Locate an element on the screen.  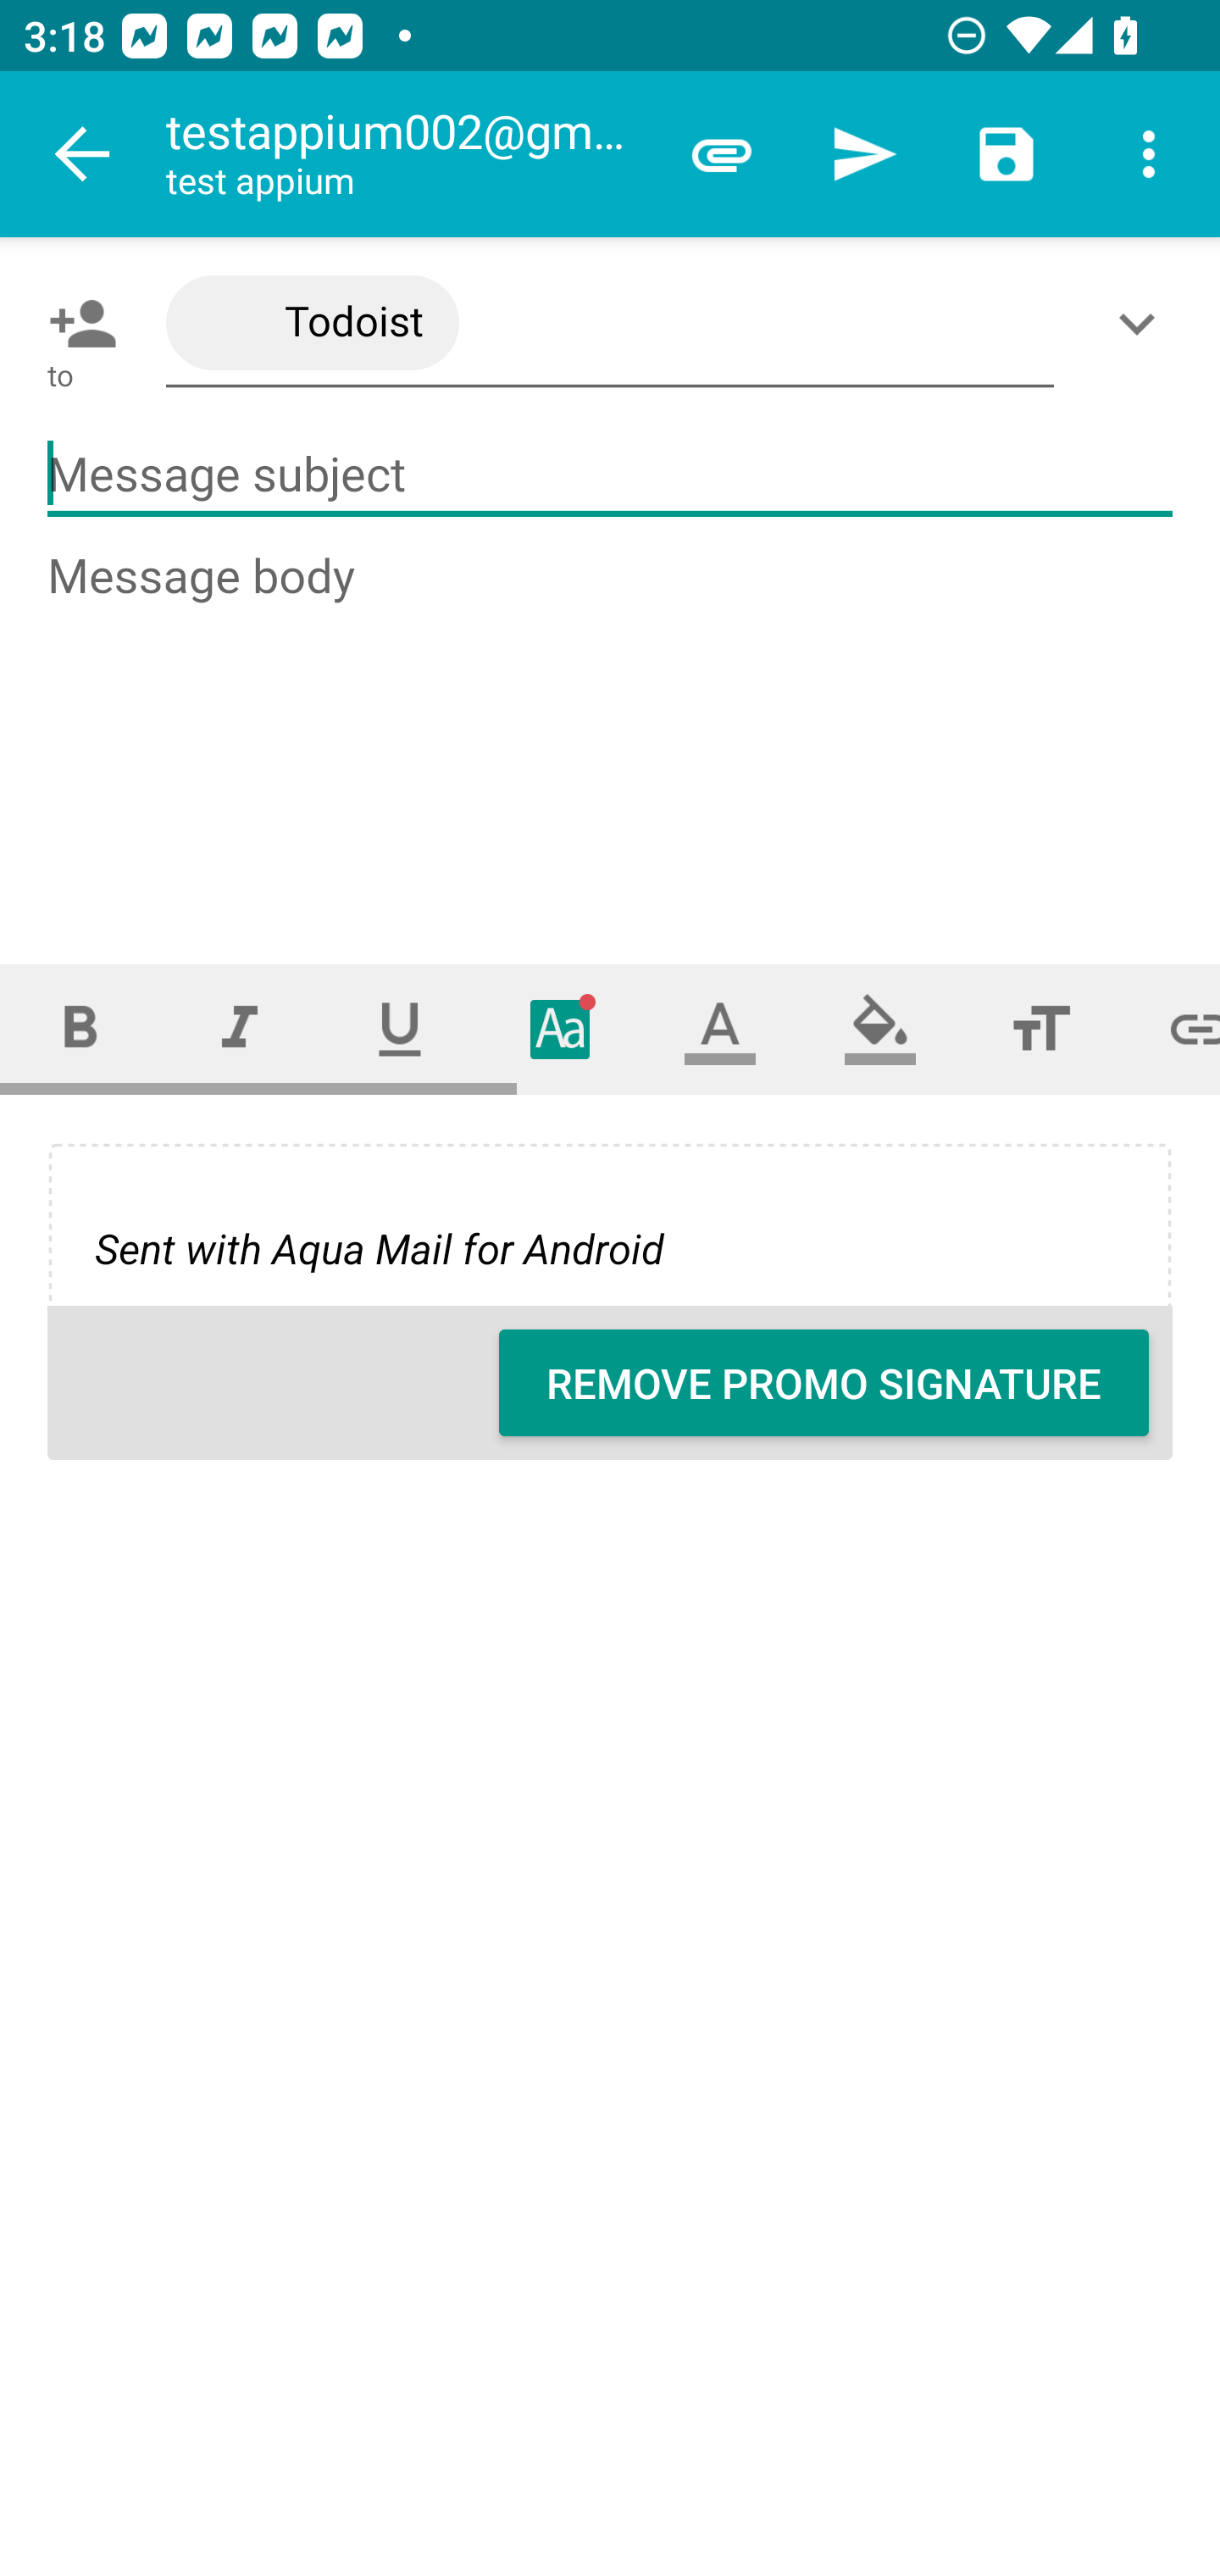
Underline is located at coordinates (400, 1029).